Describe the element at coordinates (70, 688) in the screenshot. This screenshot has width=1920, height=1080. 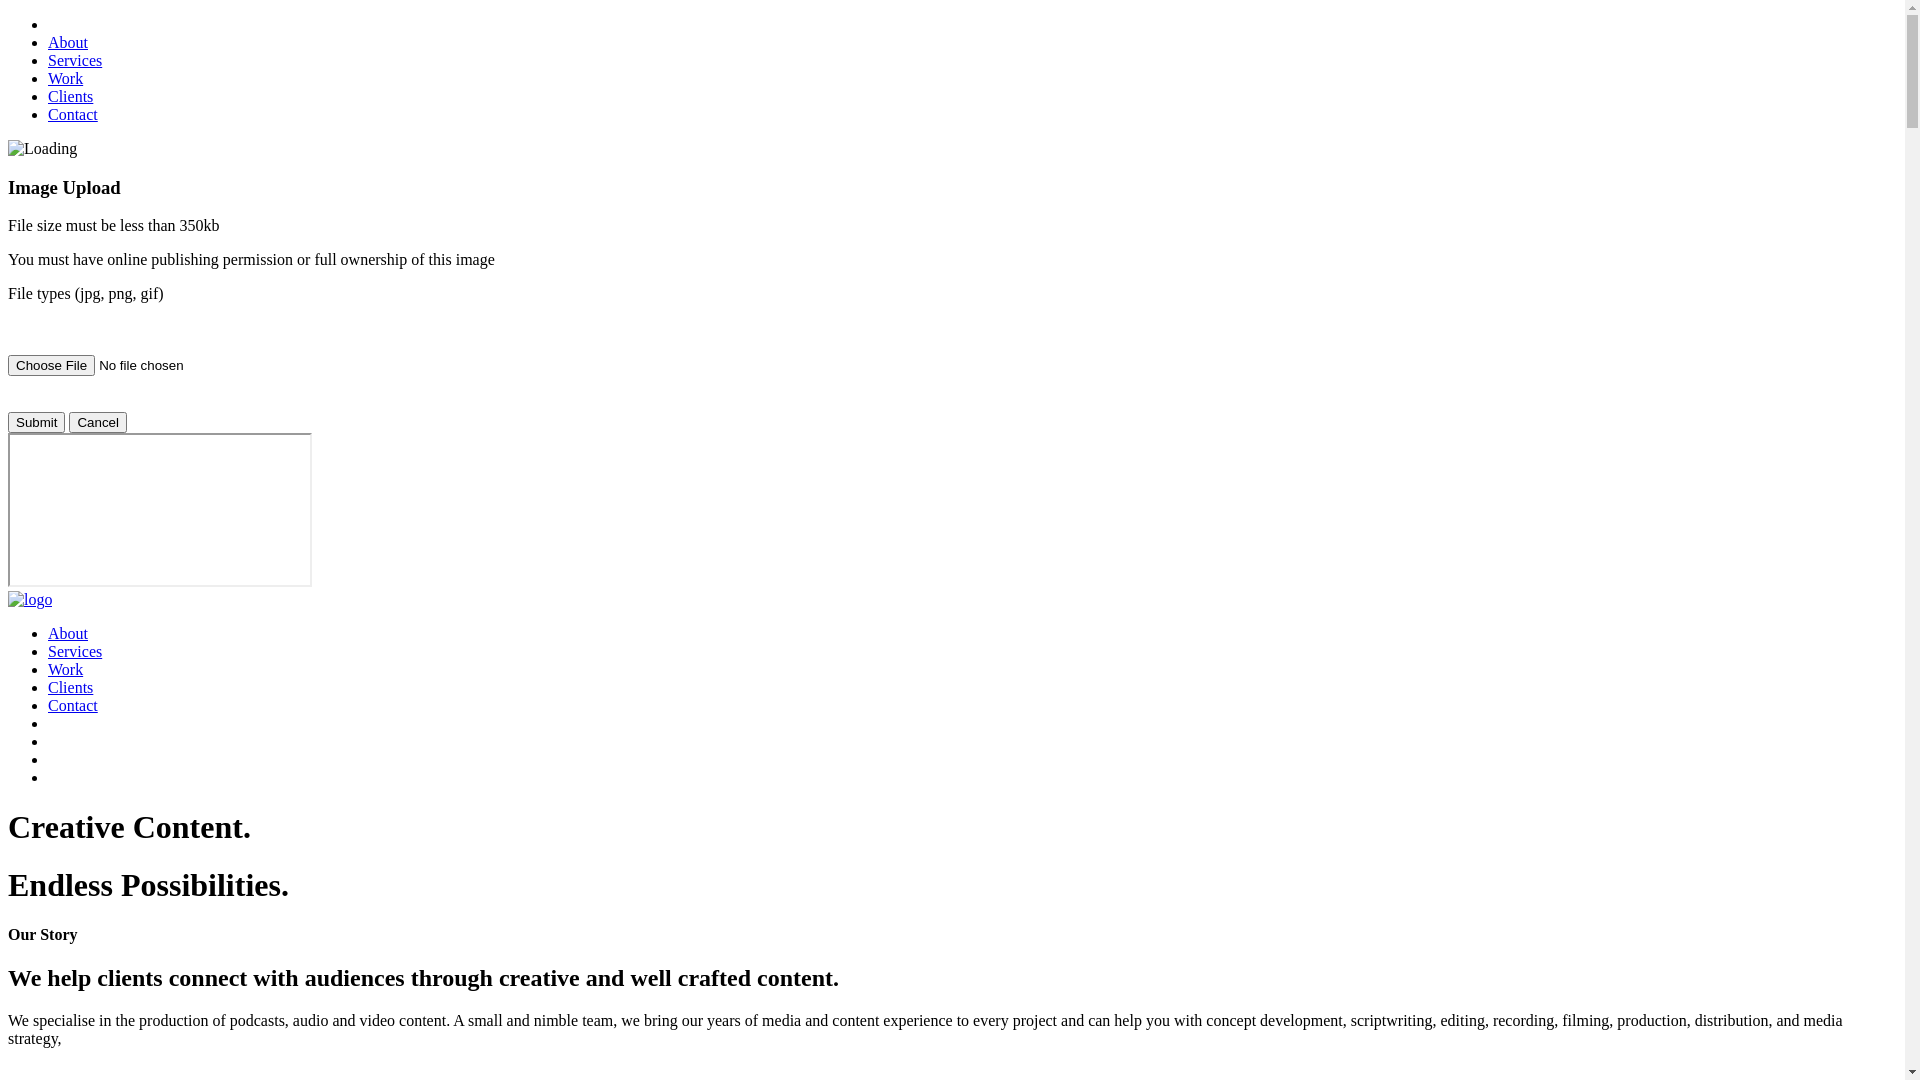
I see `Clients` at that location.